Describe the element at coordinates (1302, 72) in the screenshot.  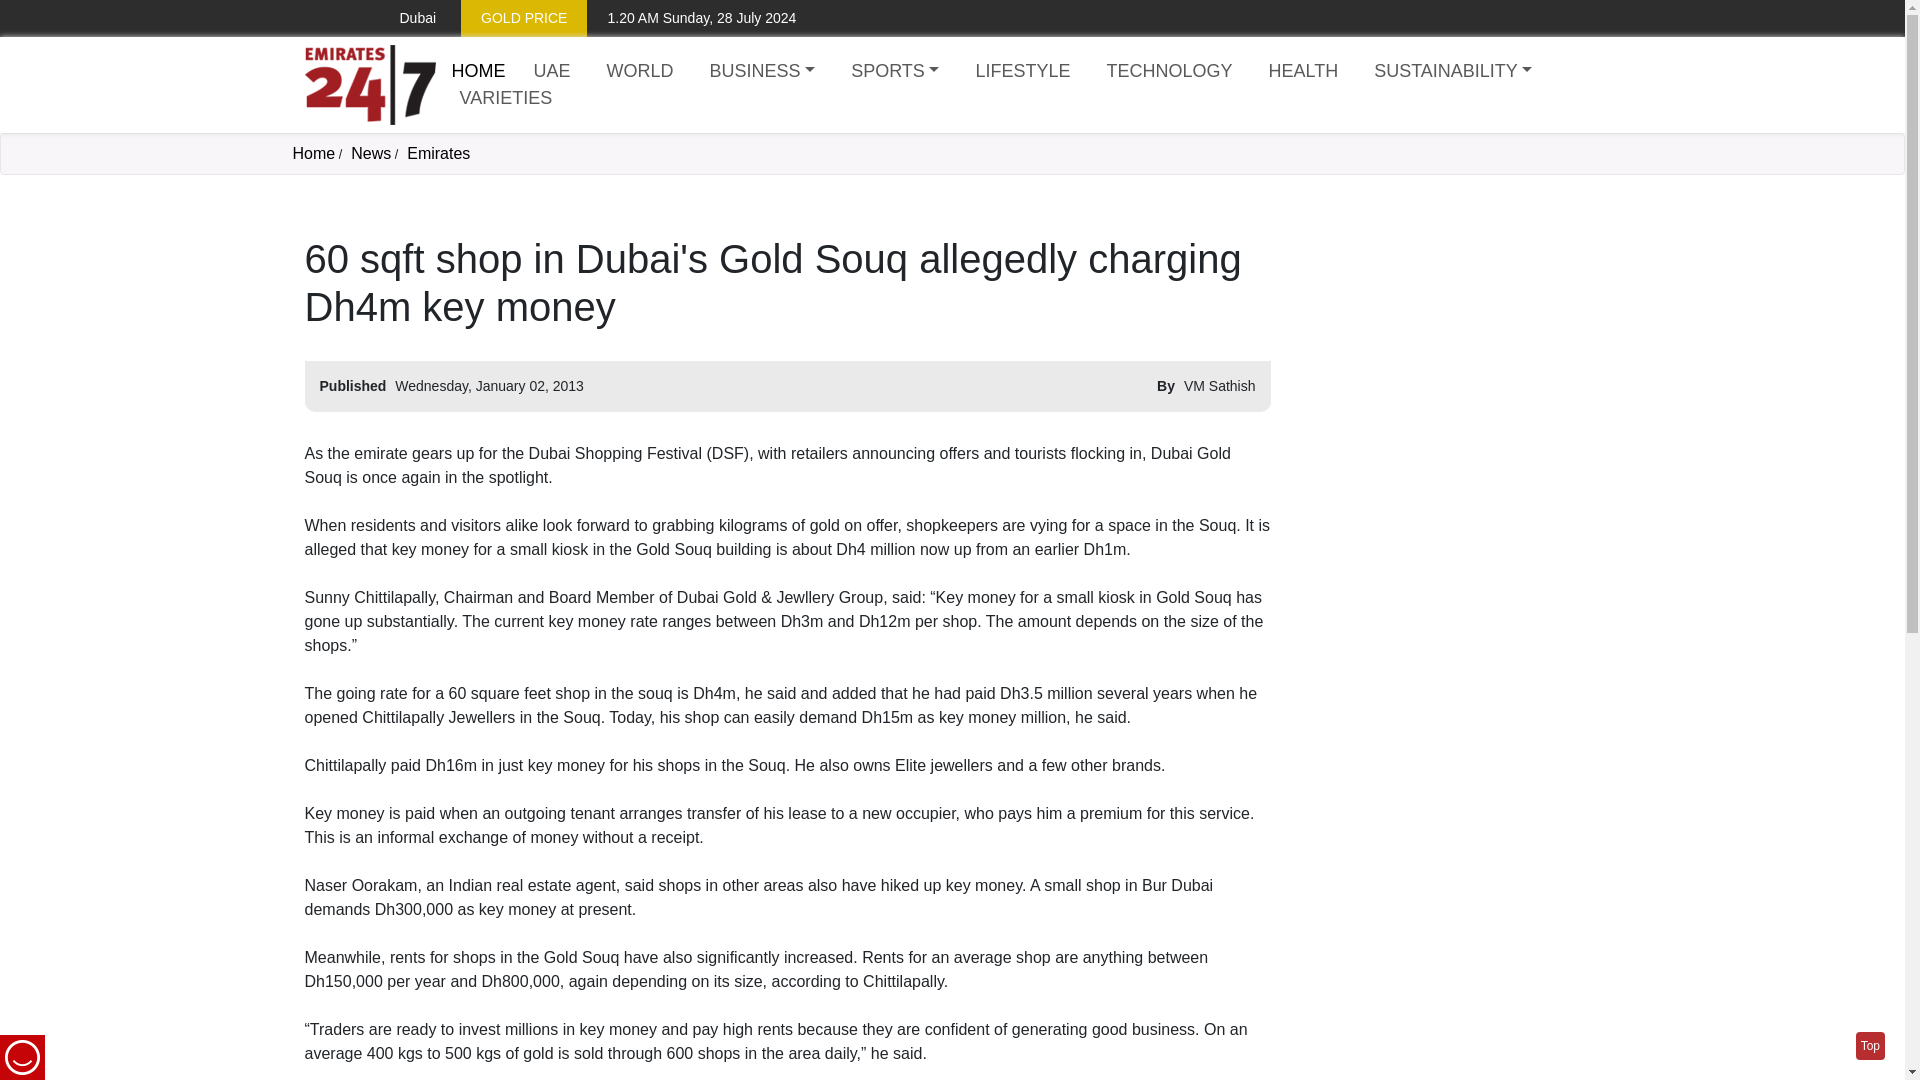
I see `HEALTH` at that location.